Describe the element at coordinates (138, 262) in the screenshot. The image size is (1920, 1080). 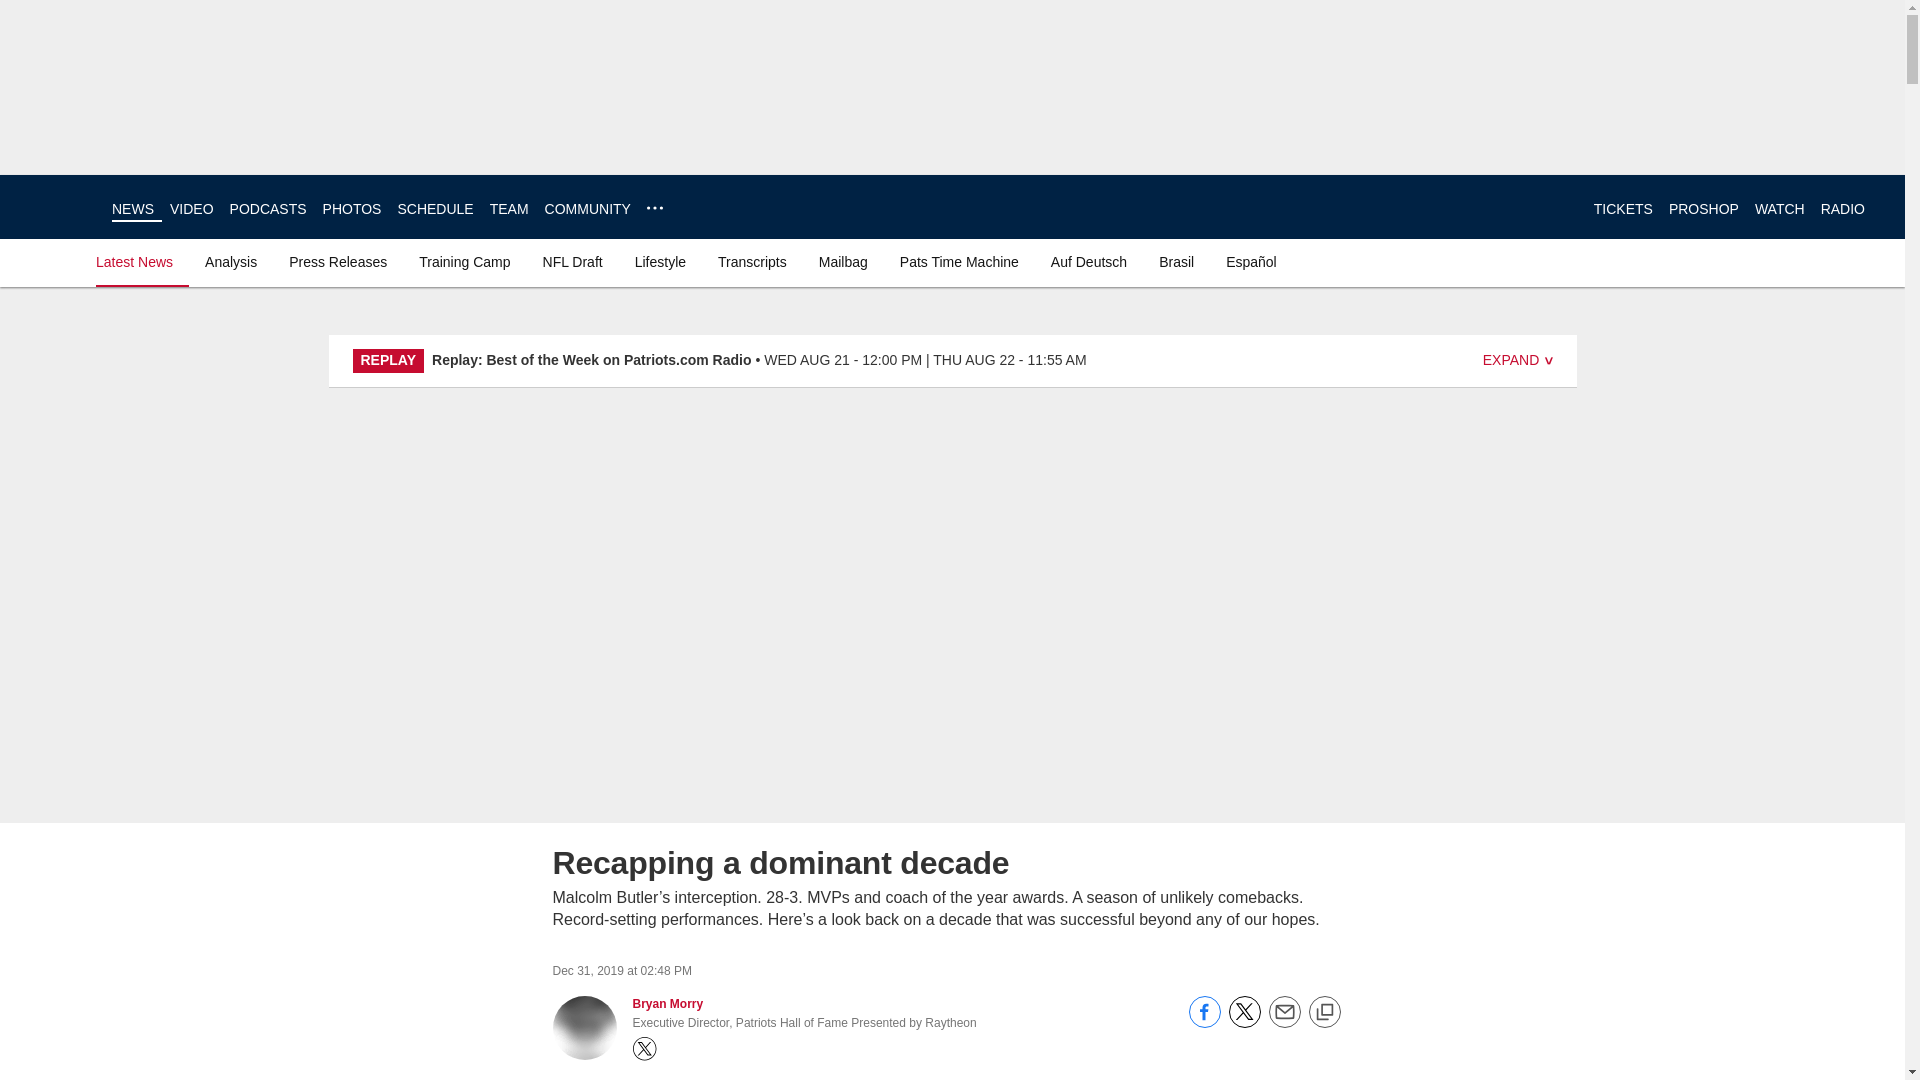
I see `Latest News` at that location.